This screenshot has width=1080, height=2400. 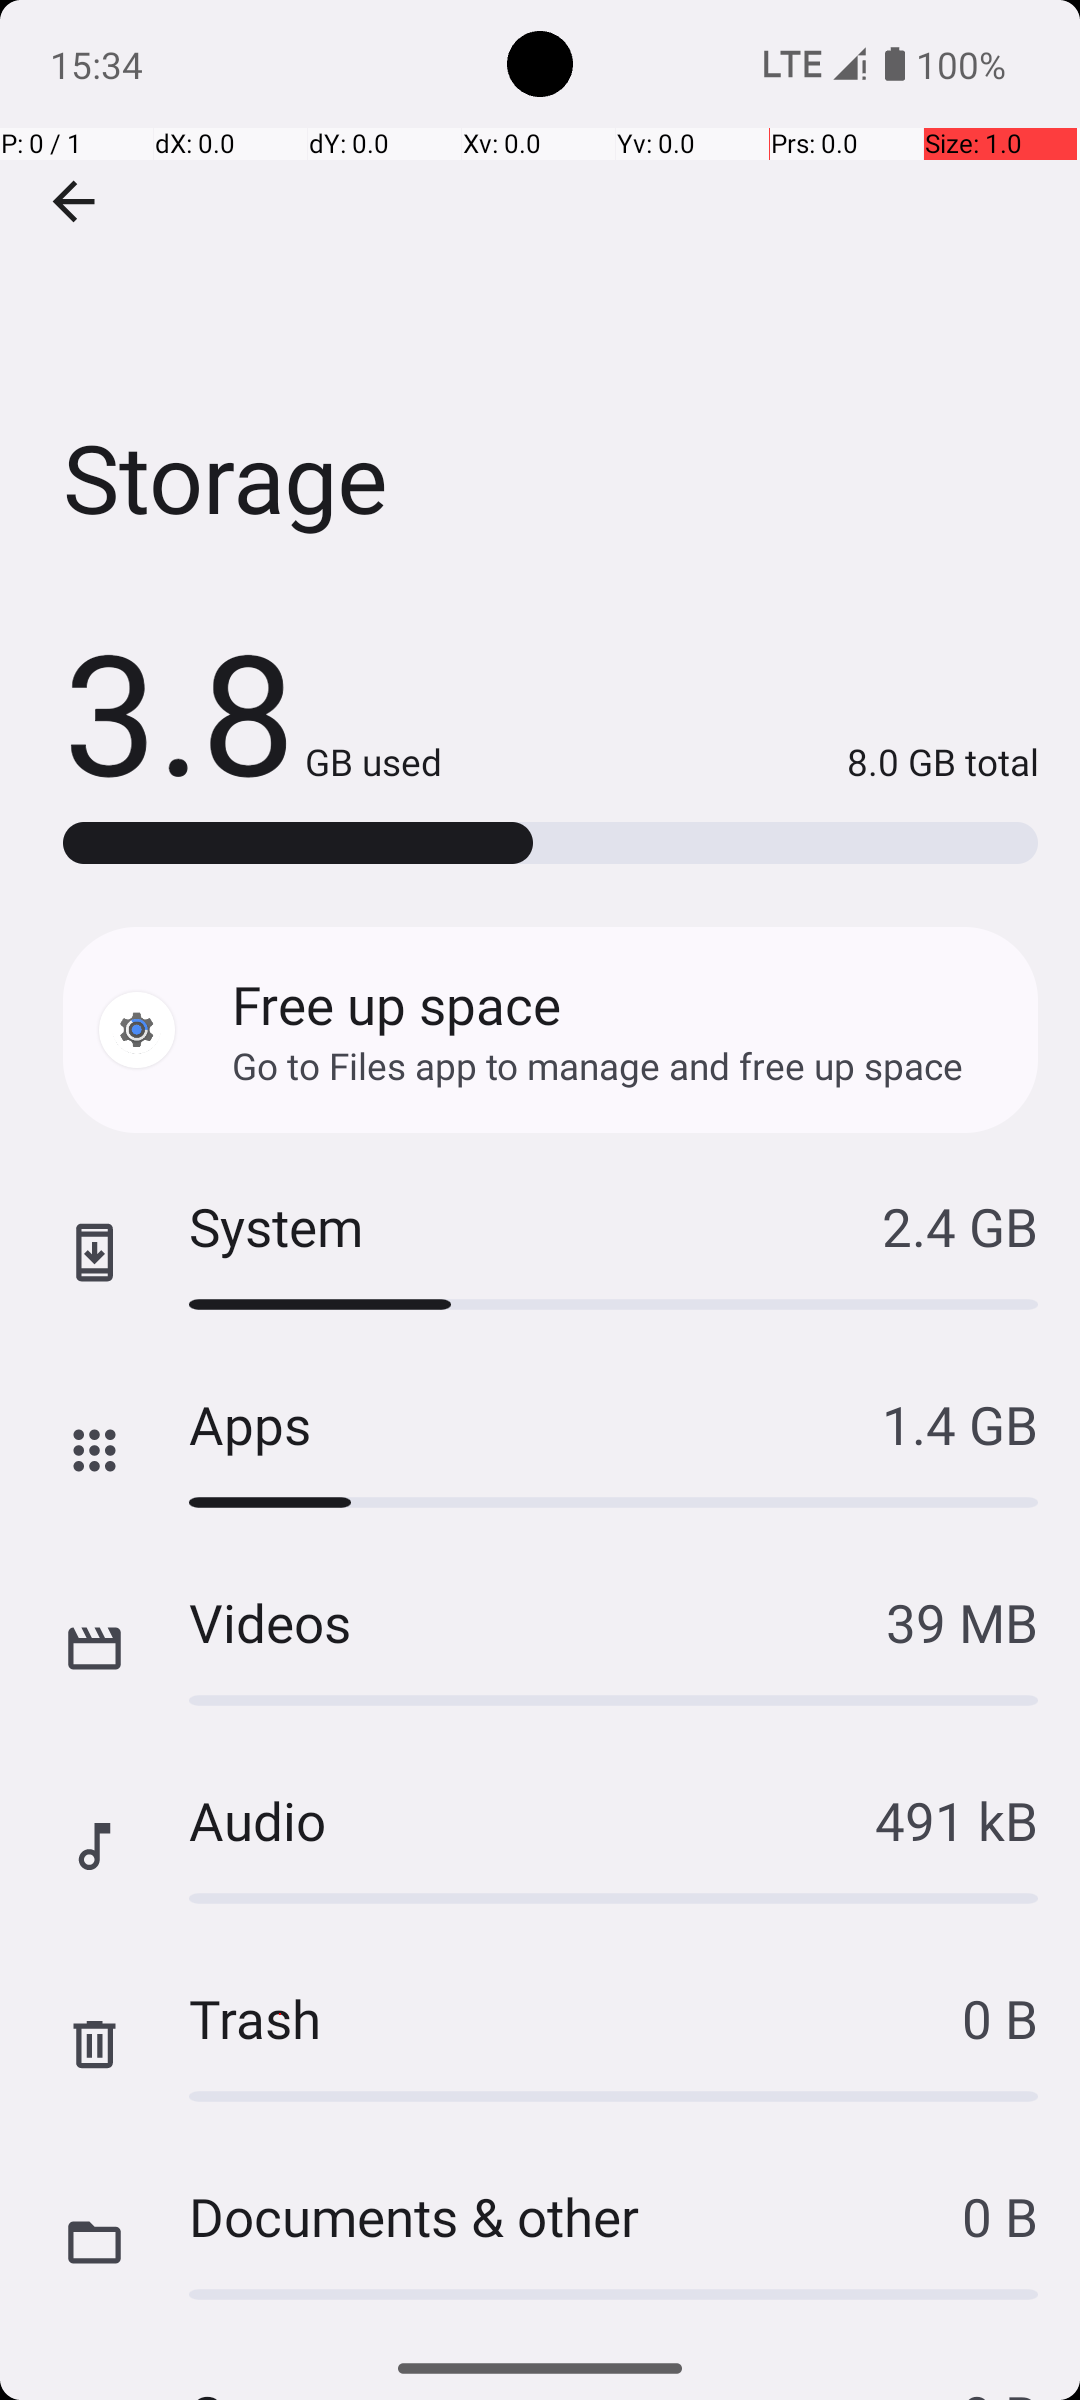 I want to click on 1.4 GB, so click(x=960, y=1424).